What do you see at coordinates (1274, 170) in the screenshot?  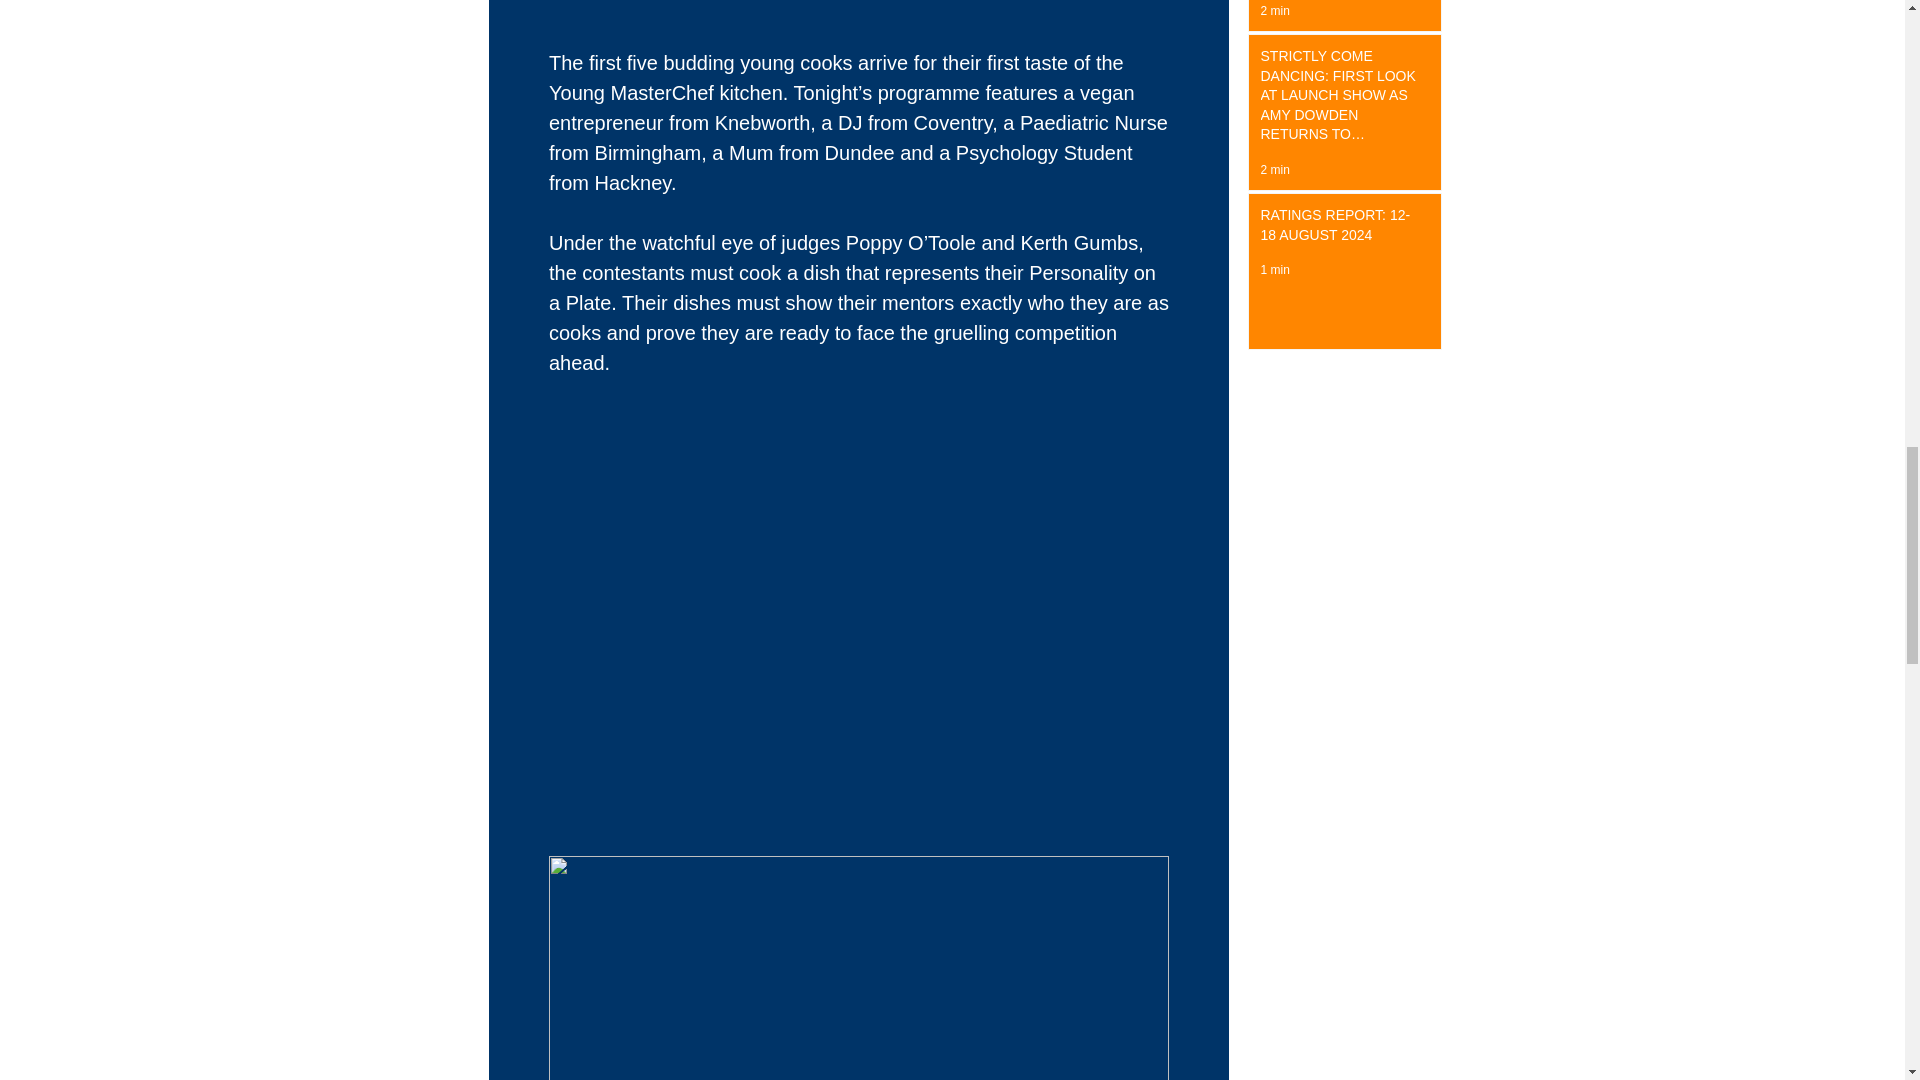 I see `2 min` at bounding box center [1274, 170].